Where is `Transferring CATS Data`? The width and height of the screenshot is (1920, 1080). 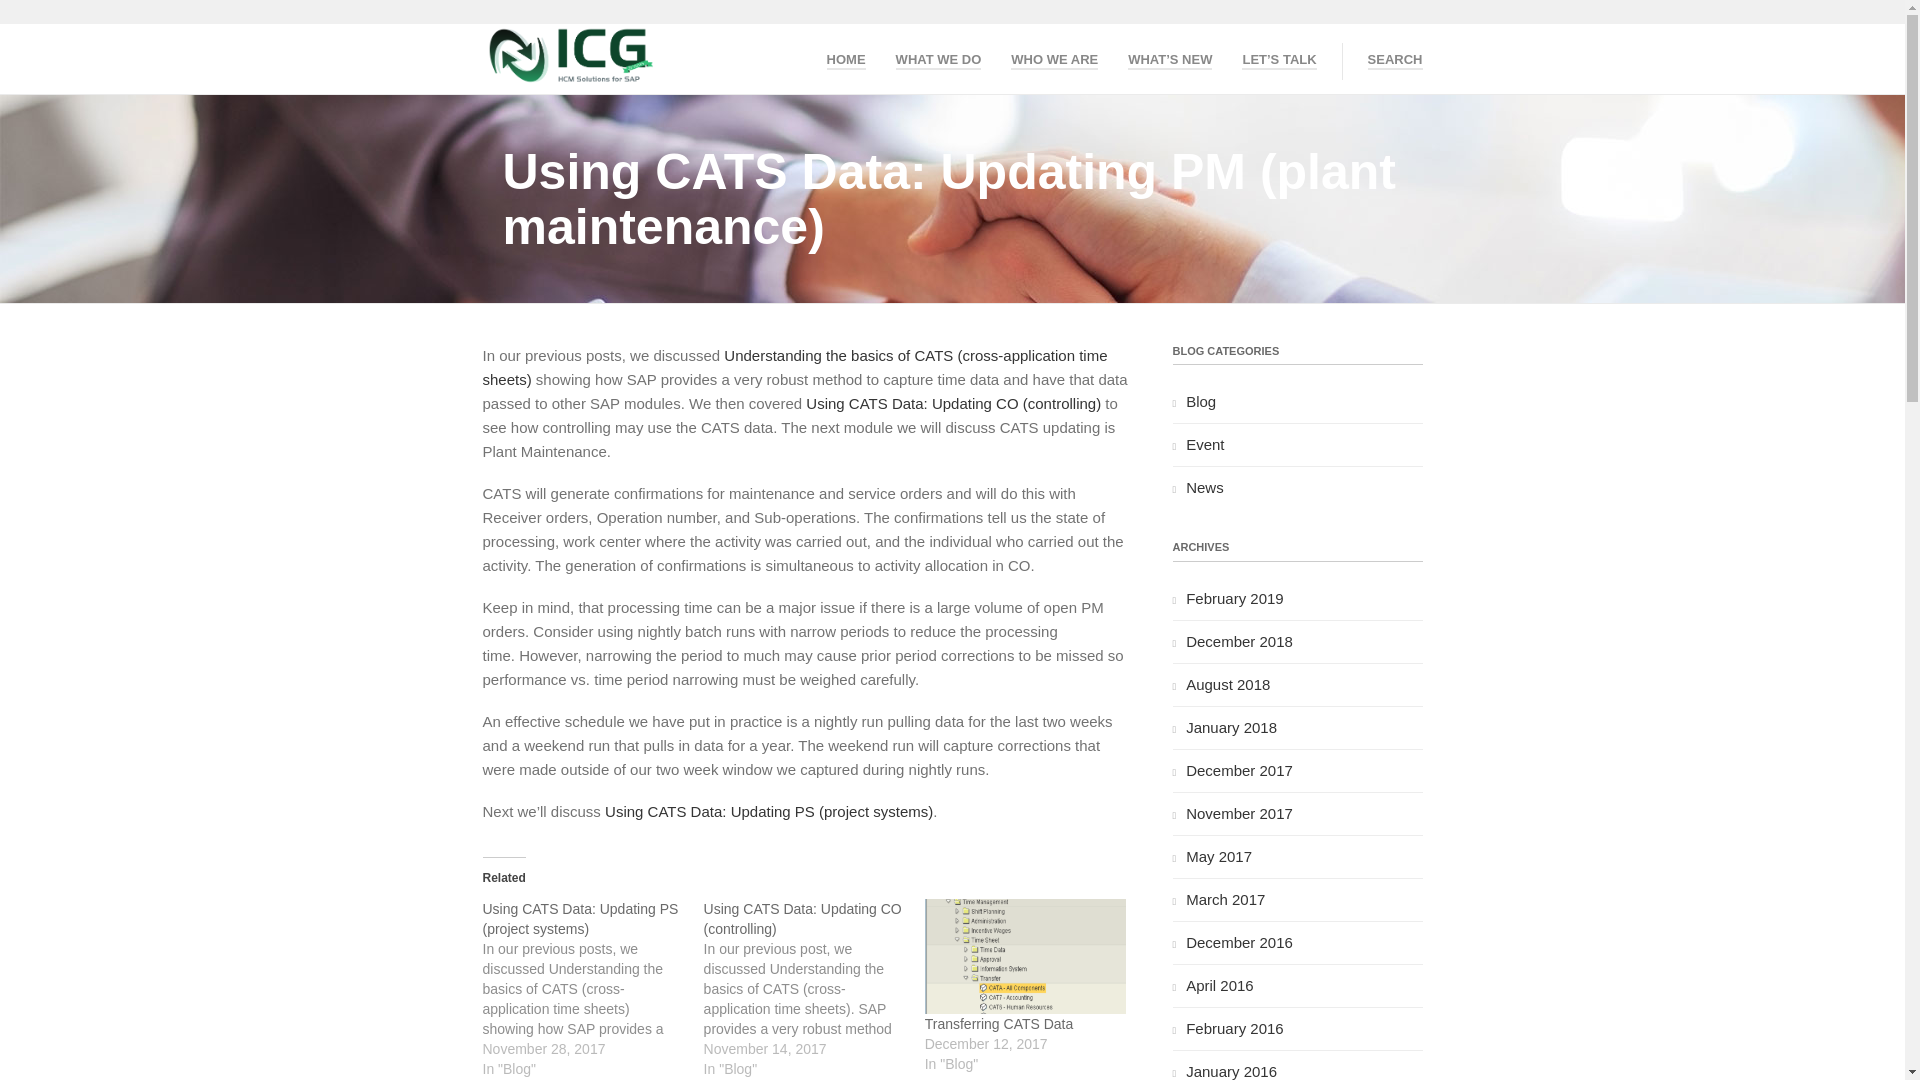
Transferring CATS Data is located at coordinates (999, 1024).